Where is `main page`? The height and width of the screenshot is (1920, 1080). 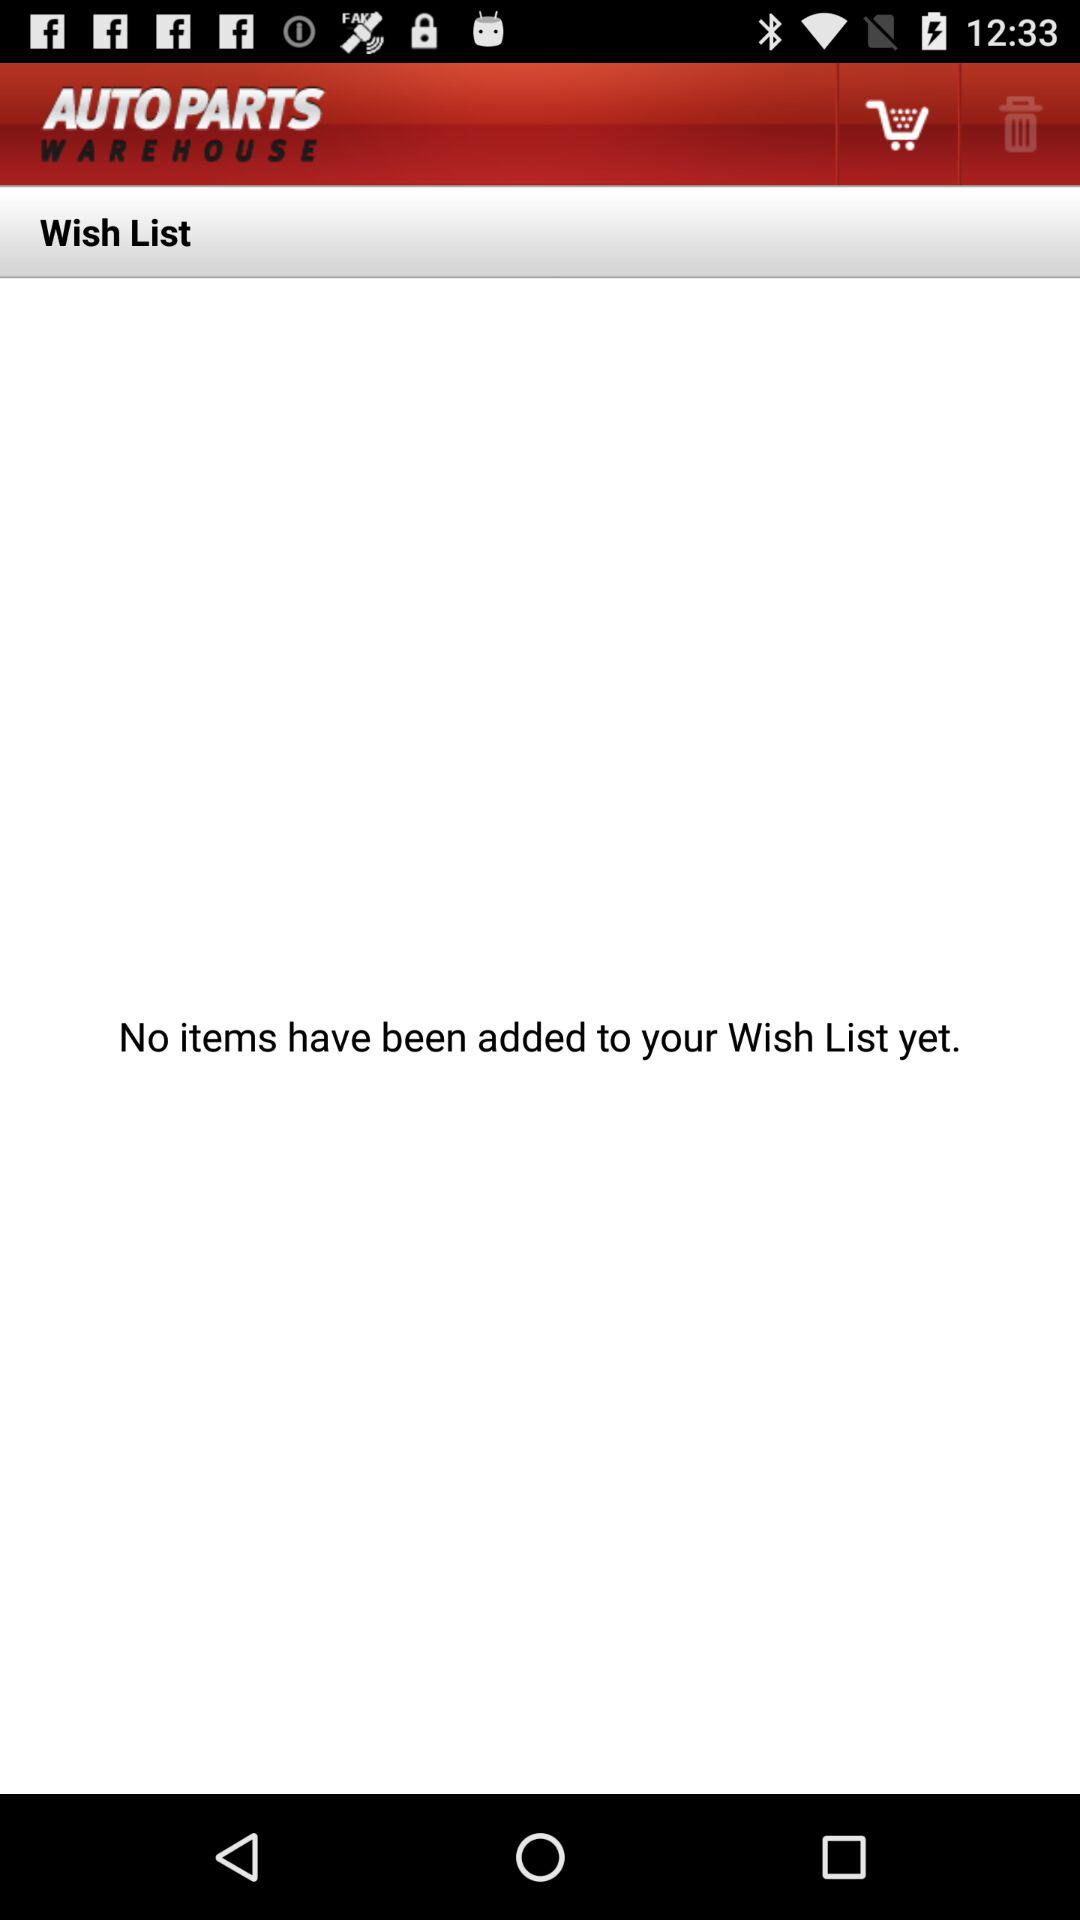
main page is located at coordinates (183, 124).